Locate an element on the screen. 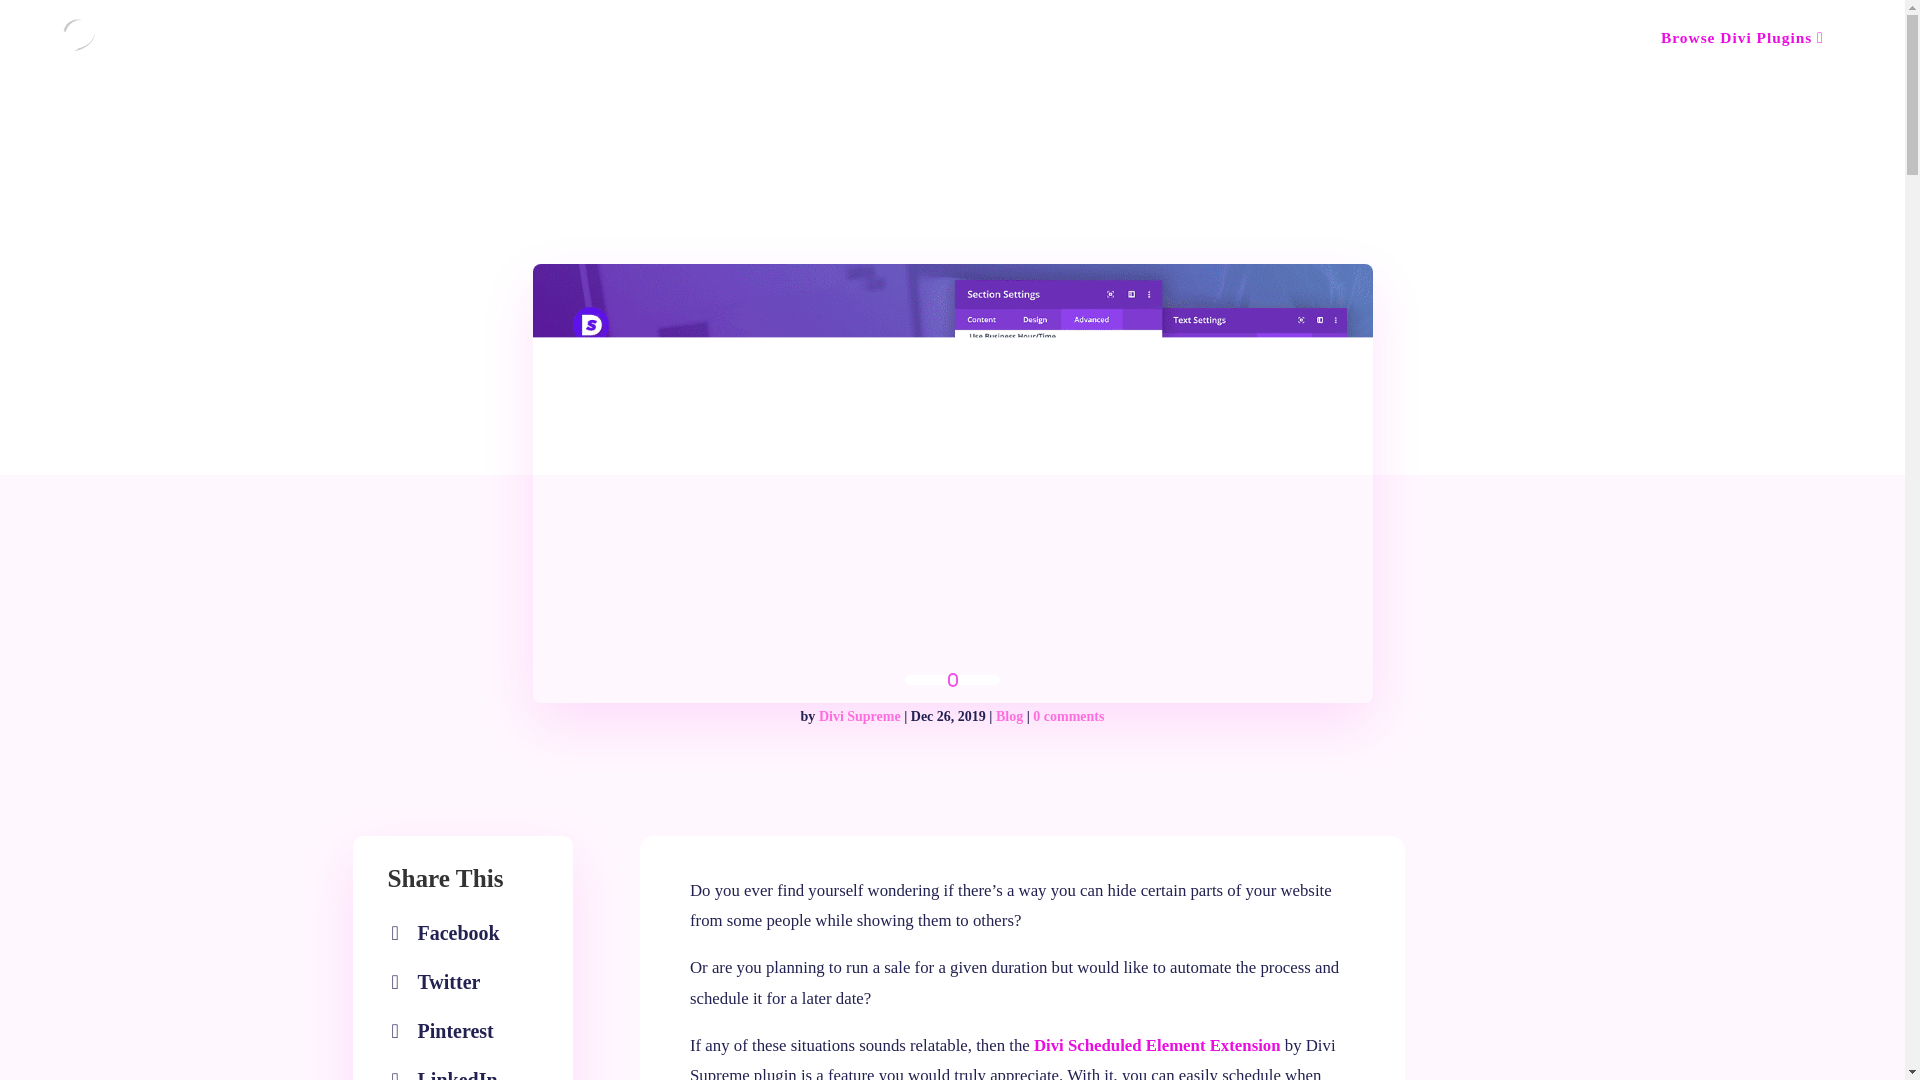 Image resolution: width=1920 pixels, height=1080 pixels. Contact is located at coordinates (450, 932).